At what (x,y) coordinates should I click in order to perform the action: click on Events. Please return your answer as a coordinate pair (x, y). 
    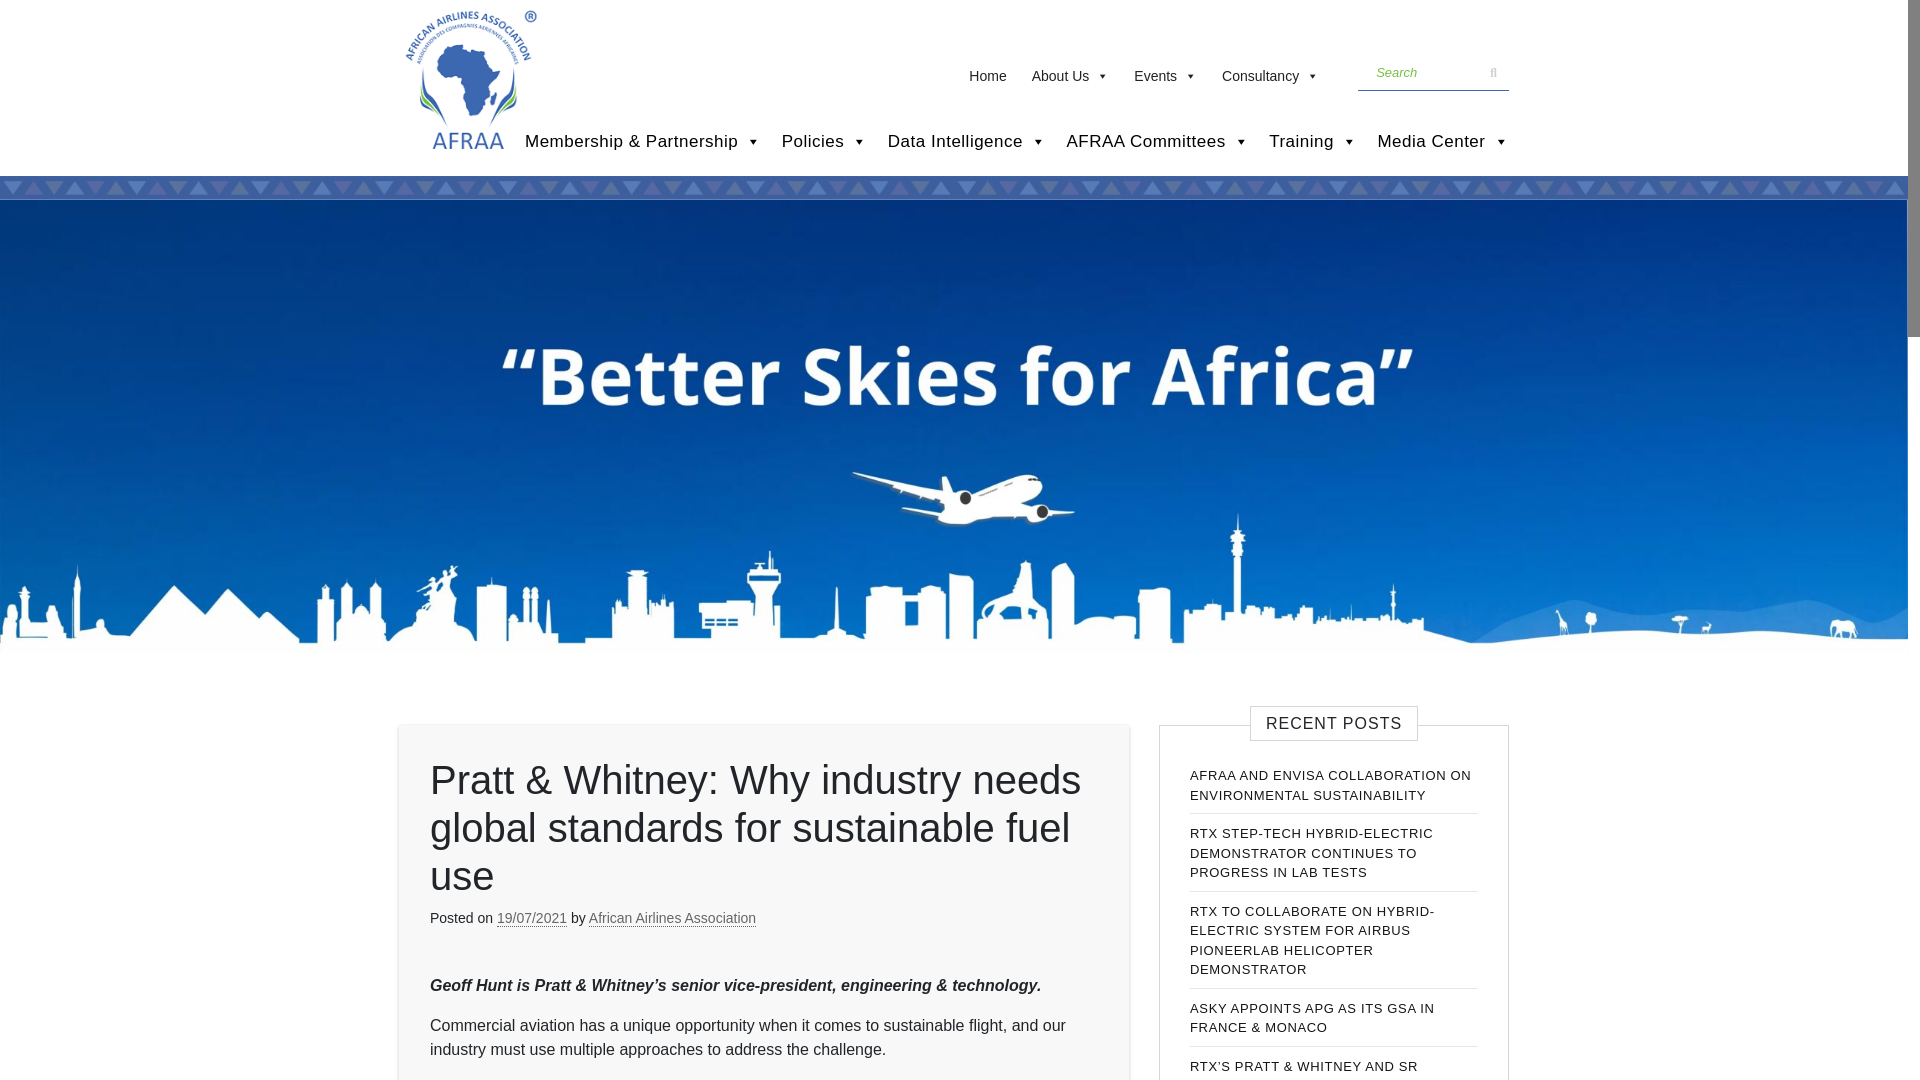
    Looking at the image, I should click on (1167, 71).